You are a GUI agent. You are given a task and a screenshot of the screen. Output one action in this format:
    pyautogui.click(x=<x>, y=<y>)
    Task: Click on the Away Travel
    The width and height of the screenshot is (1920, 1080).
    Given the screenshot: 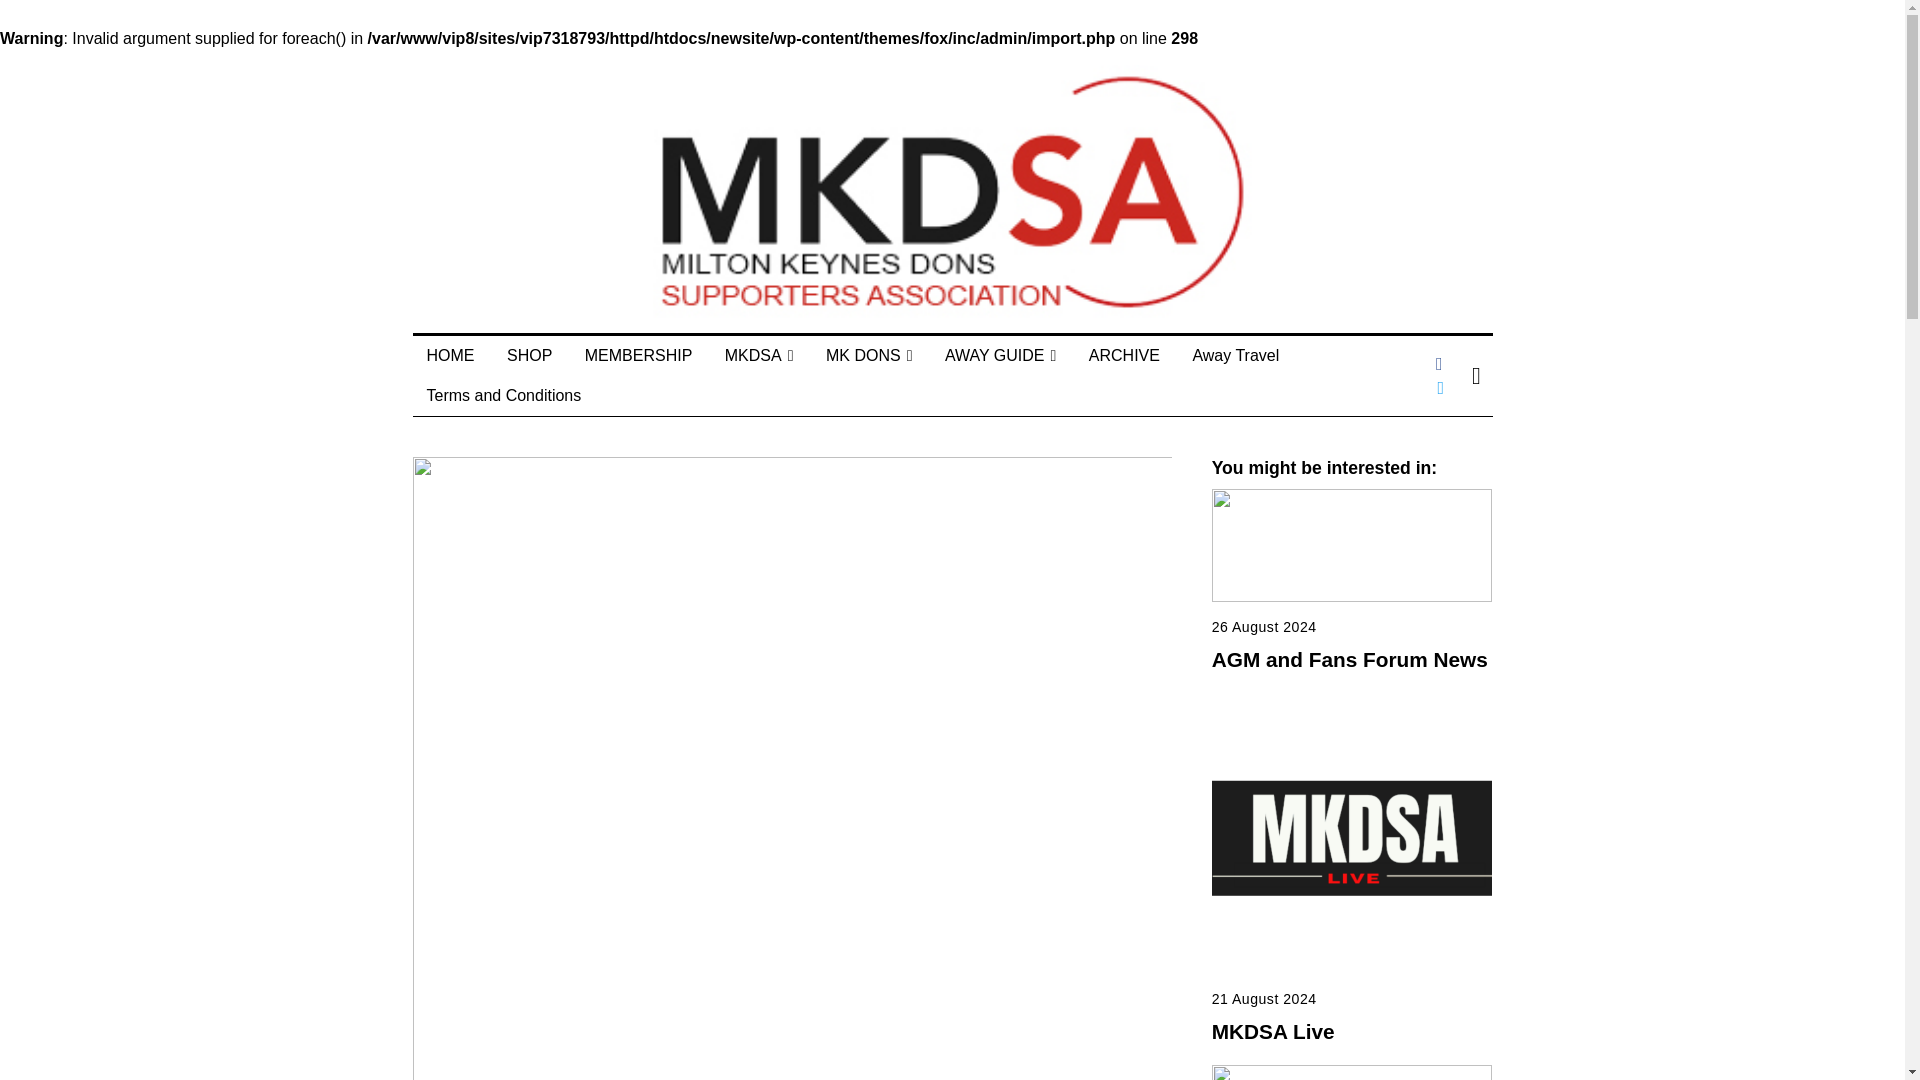 What is the action you would take?
    pyautogui.click(x=1235, y=355)
    